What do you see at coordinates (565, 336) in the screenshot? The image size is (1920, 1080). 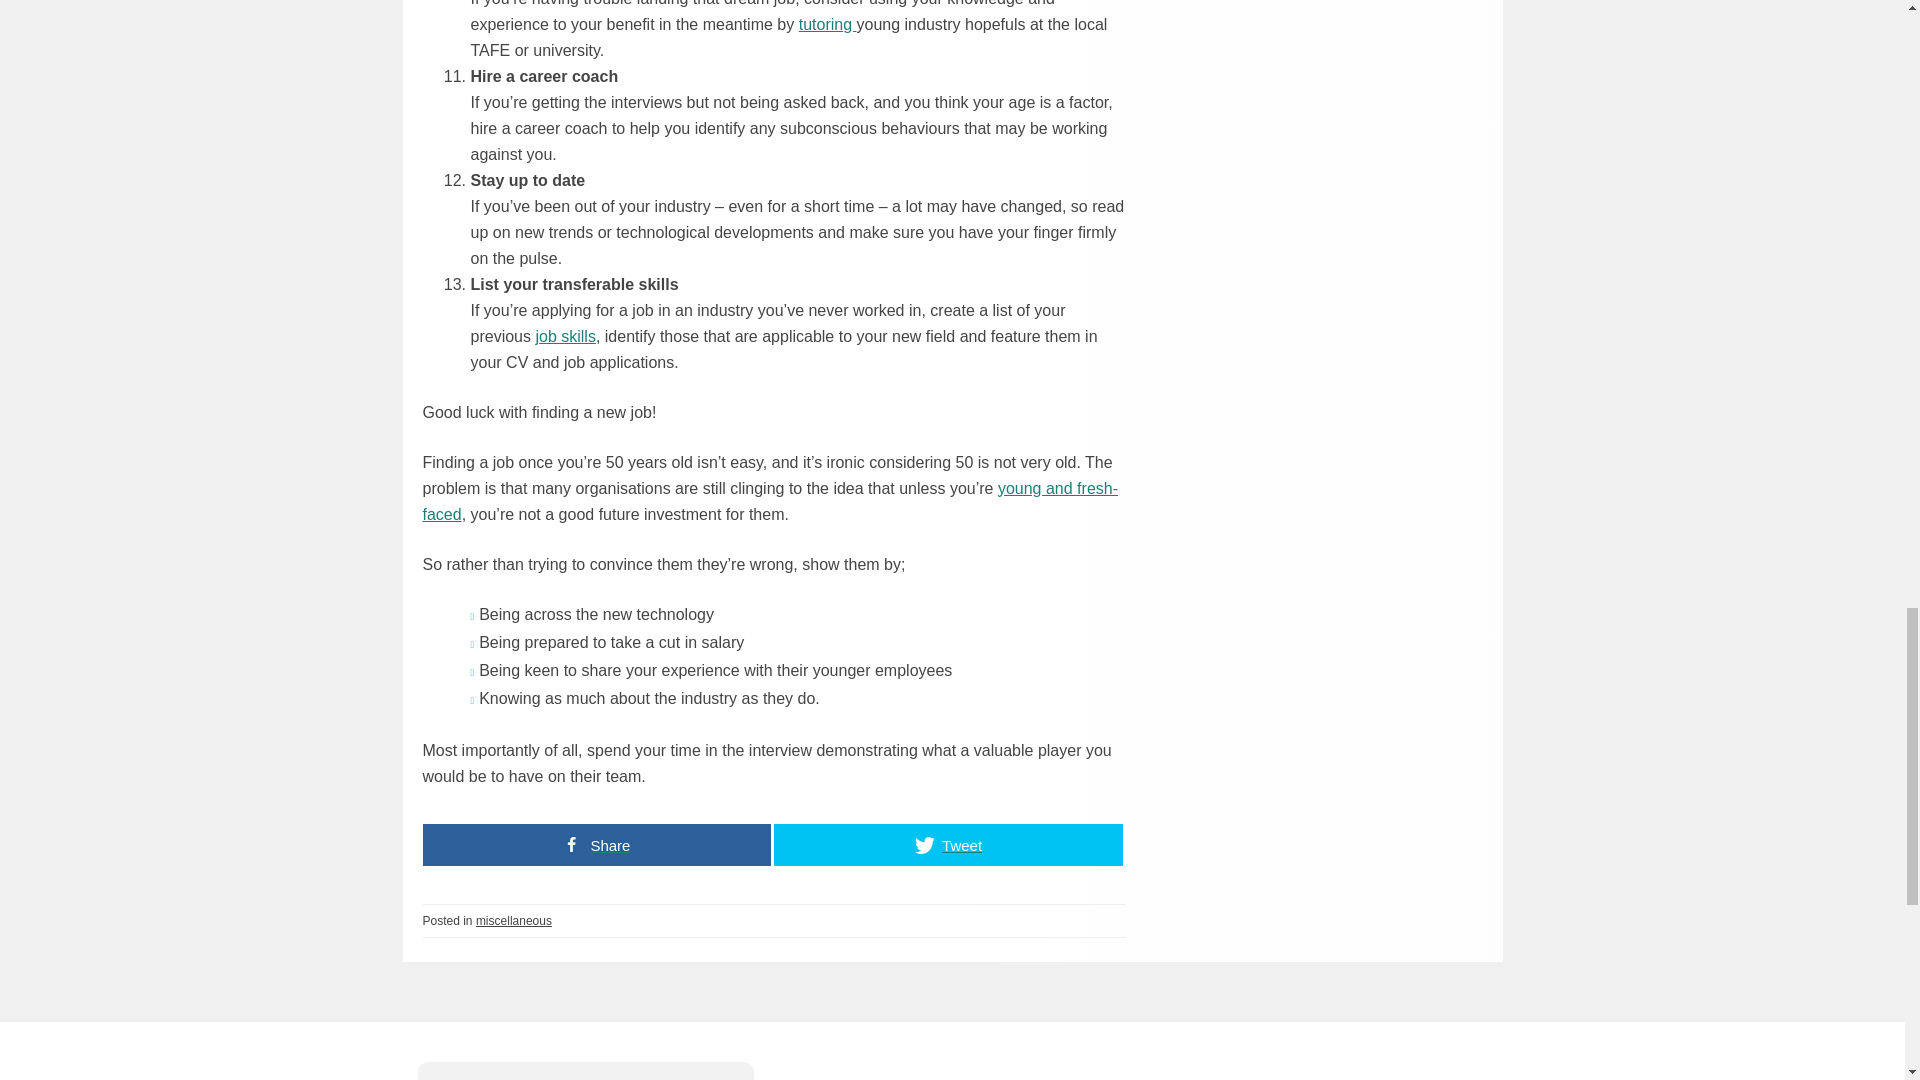 I see `job skills` at bounding box center [565, 336].